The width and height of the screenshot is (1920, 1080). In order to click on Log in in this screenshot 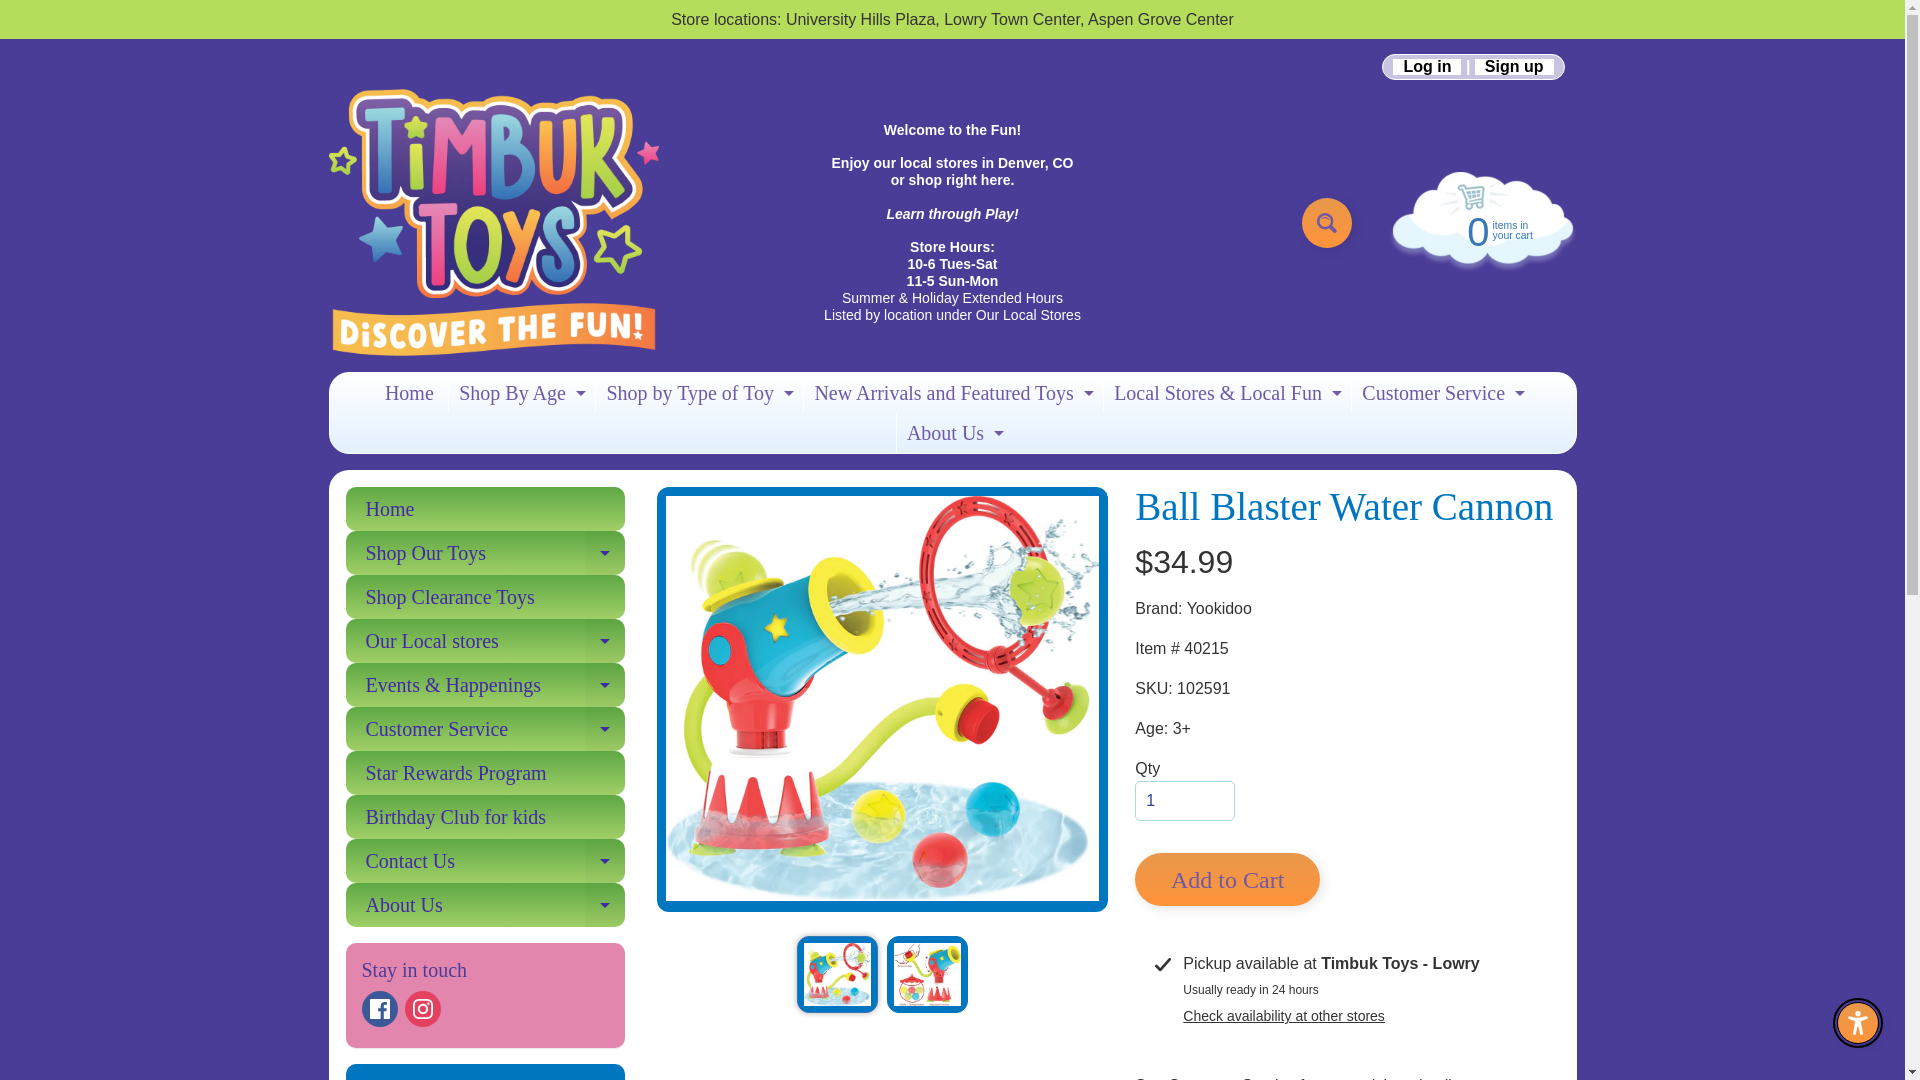, I will do `click(1427, 66)`.